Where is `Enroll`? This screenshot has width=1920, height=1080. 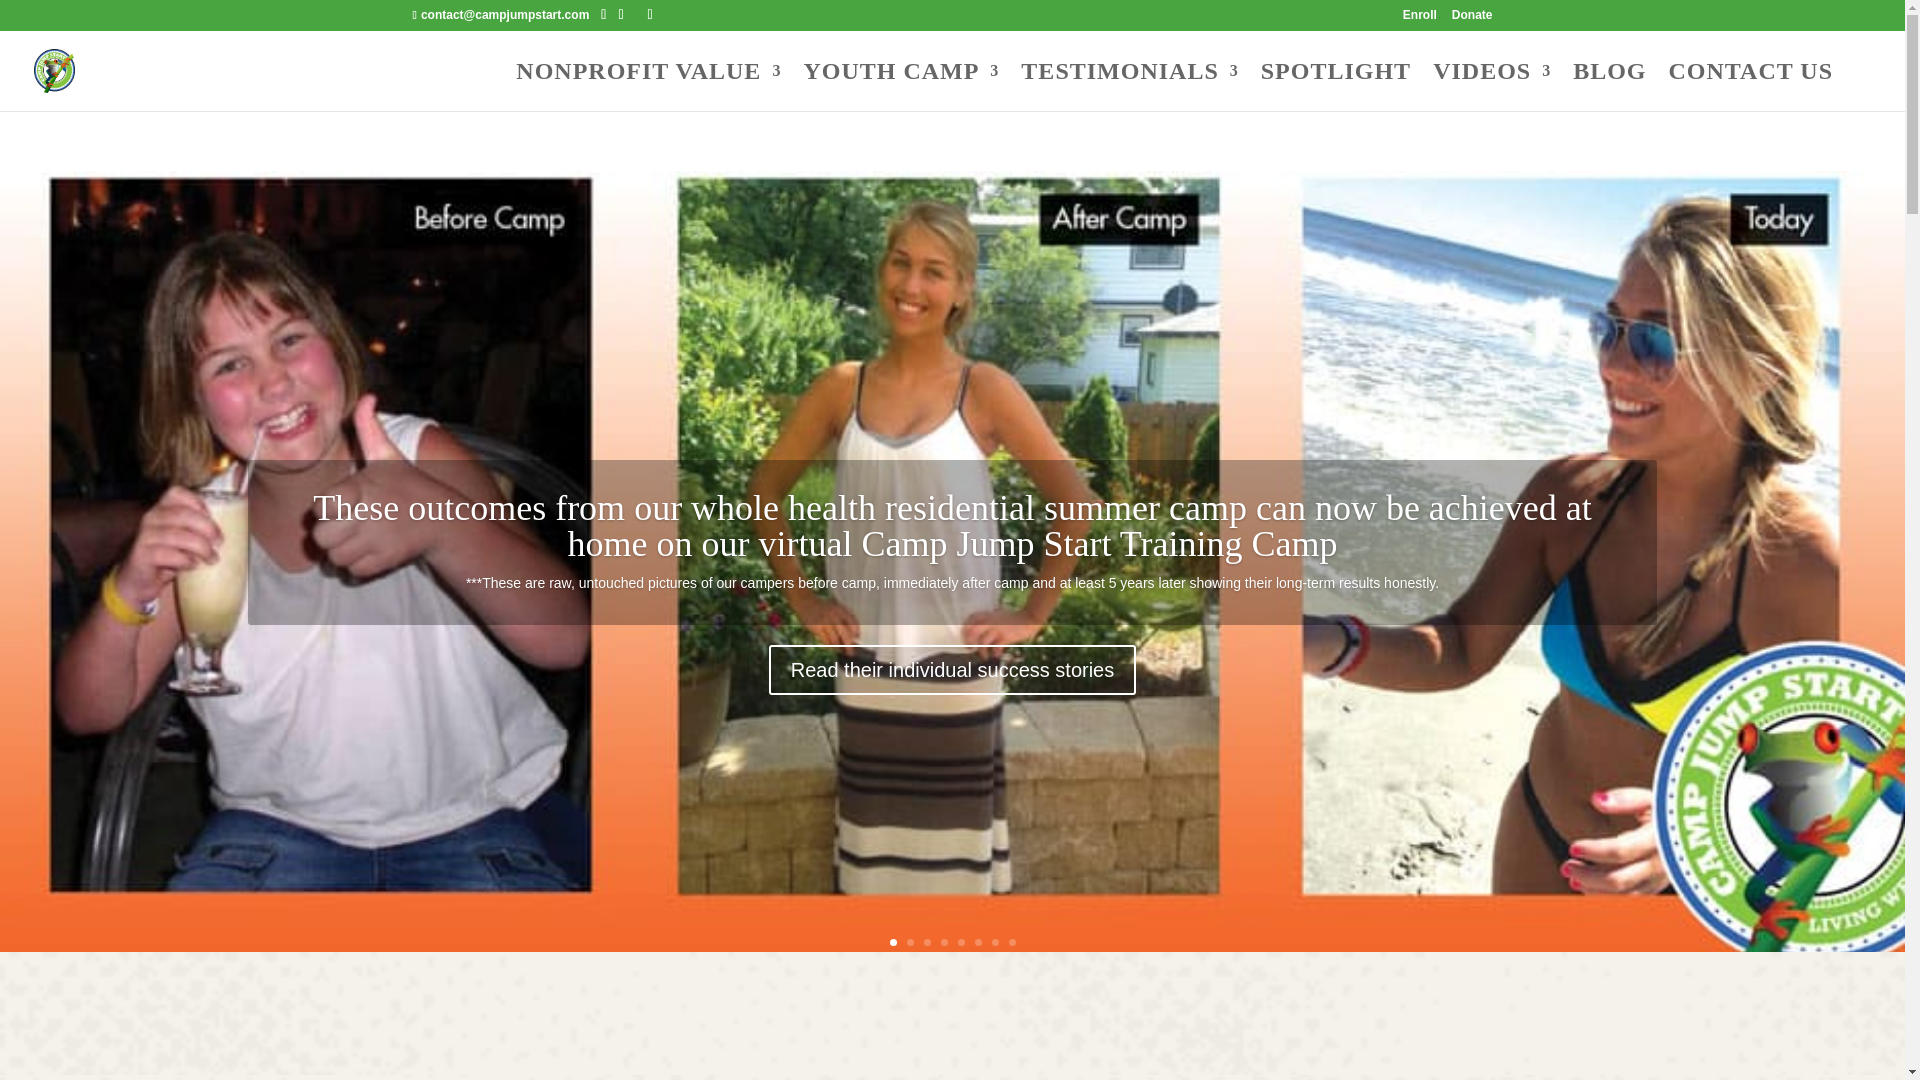 Enroll is located at coordinates (1420, 19).